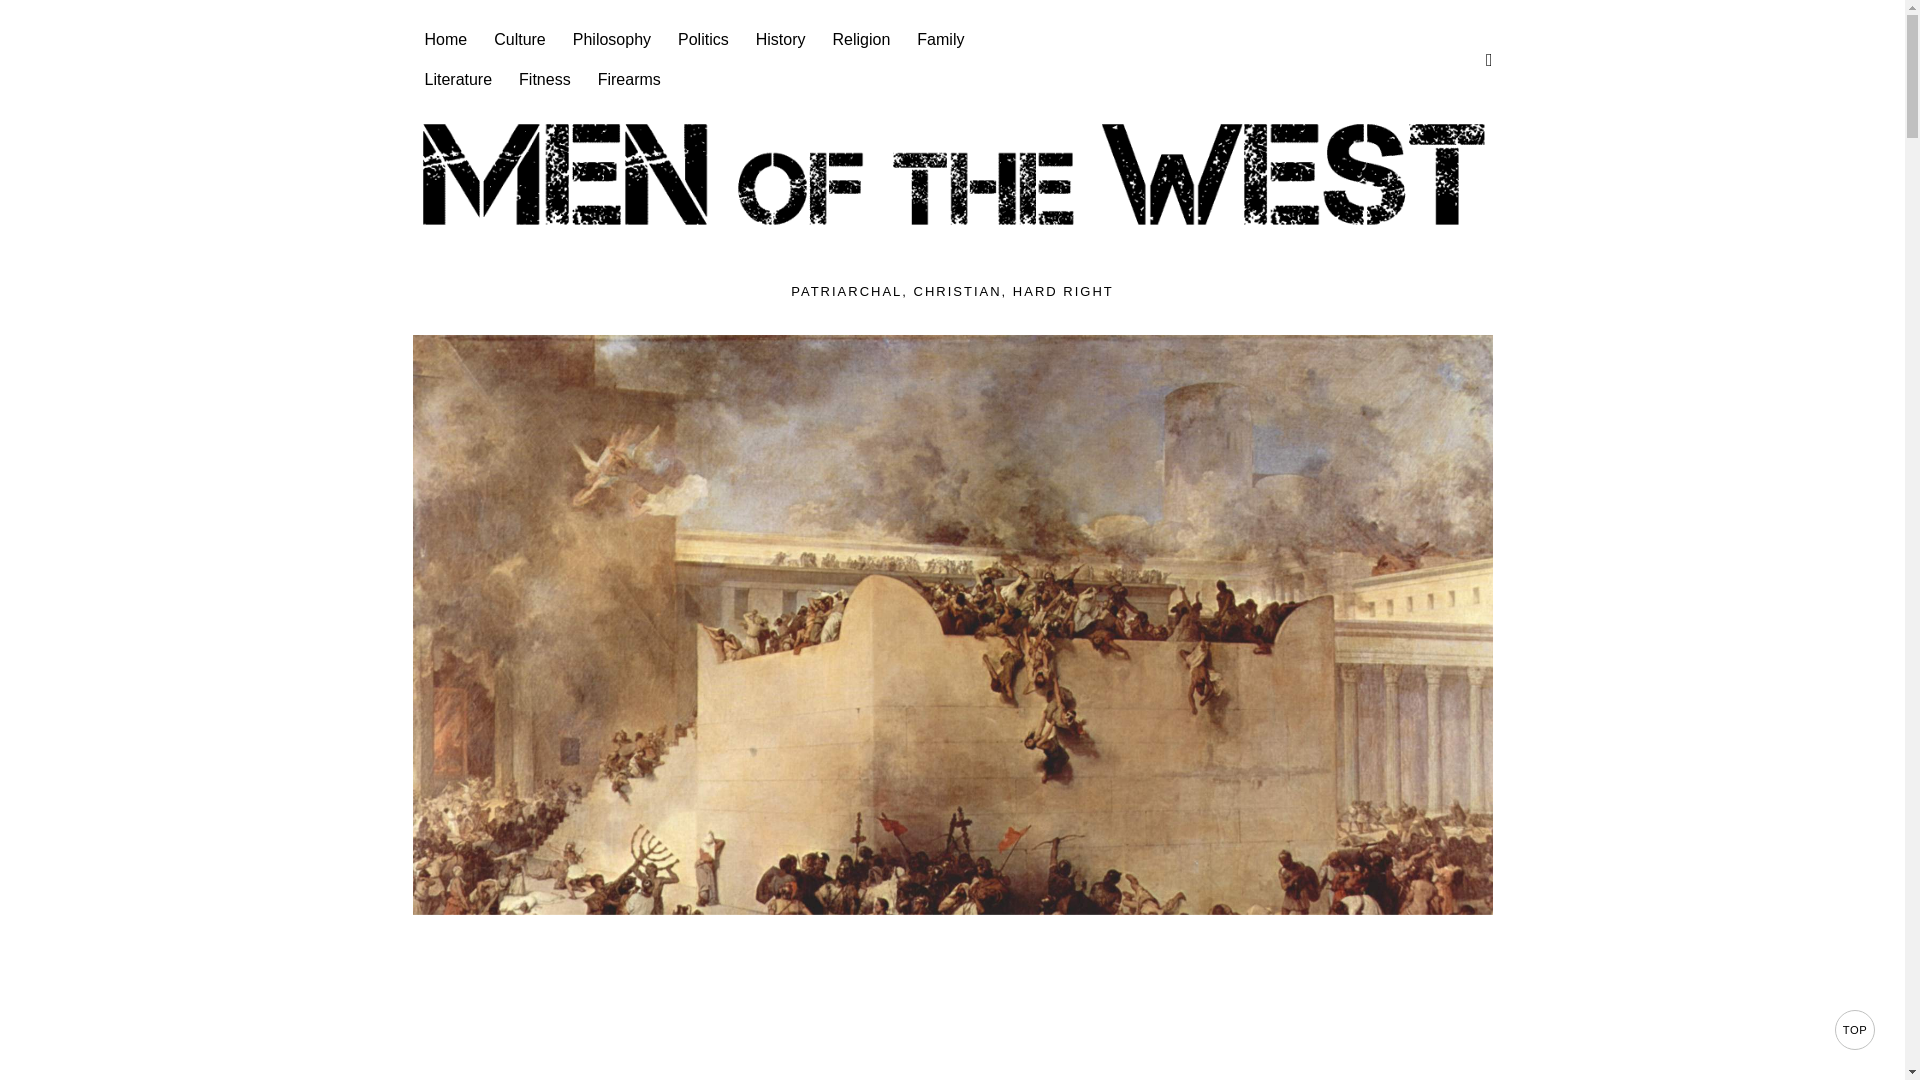  I want to click on Politics, so click(705, 40).